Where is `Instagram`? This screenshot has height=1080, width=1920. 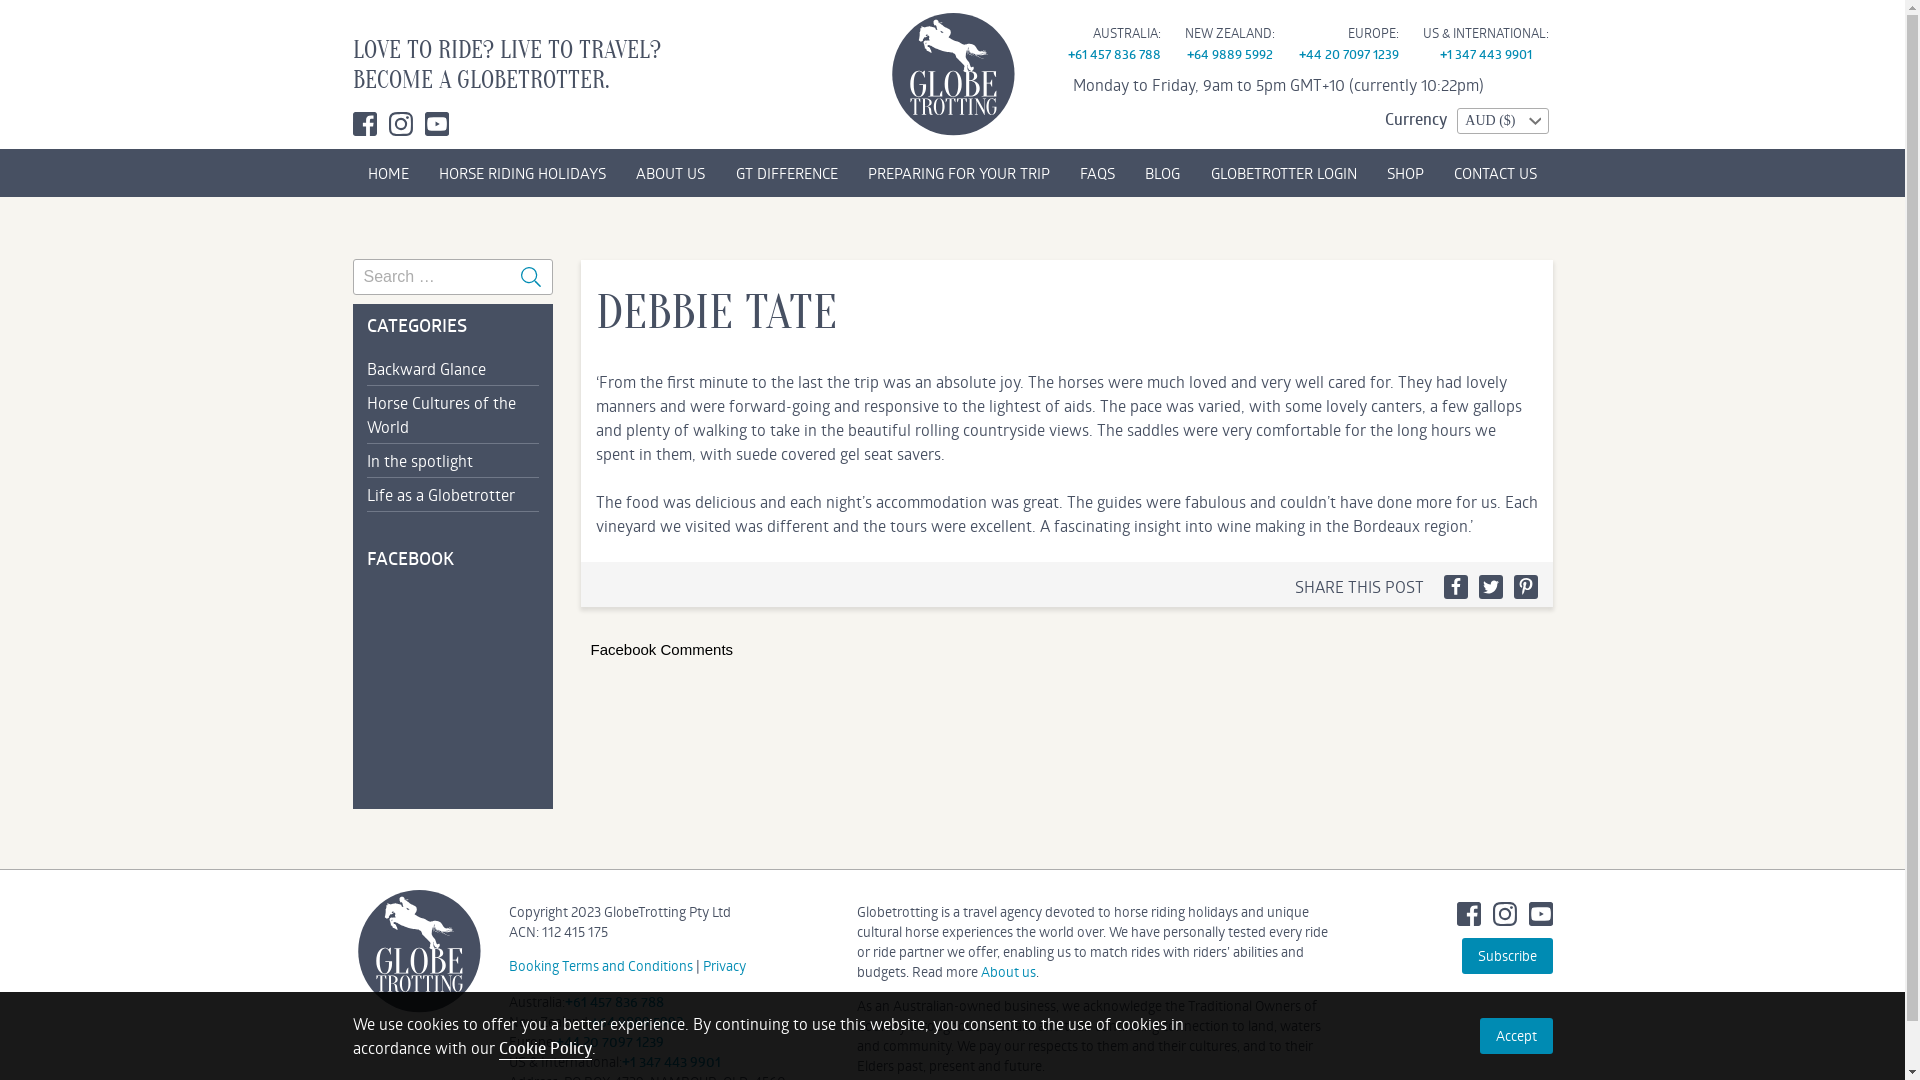
Instagram is located at coordinates (400, 124).